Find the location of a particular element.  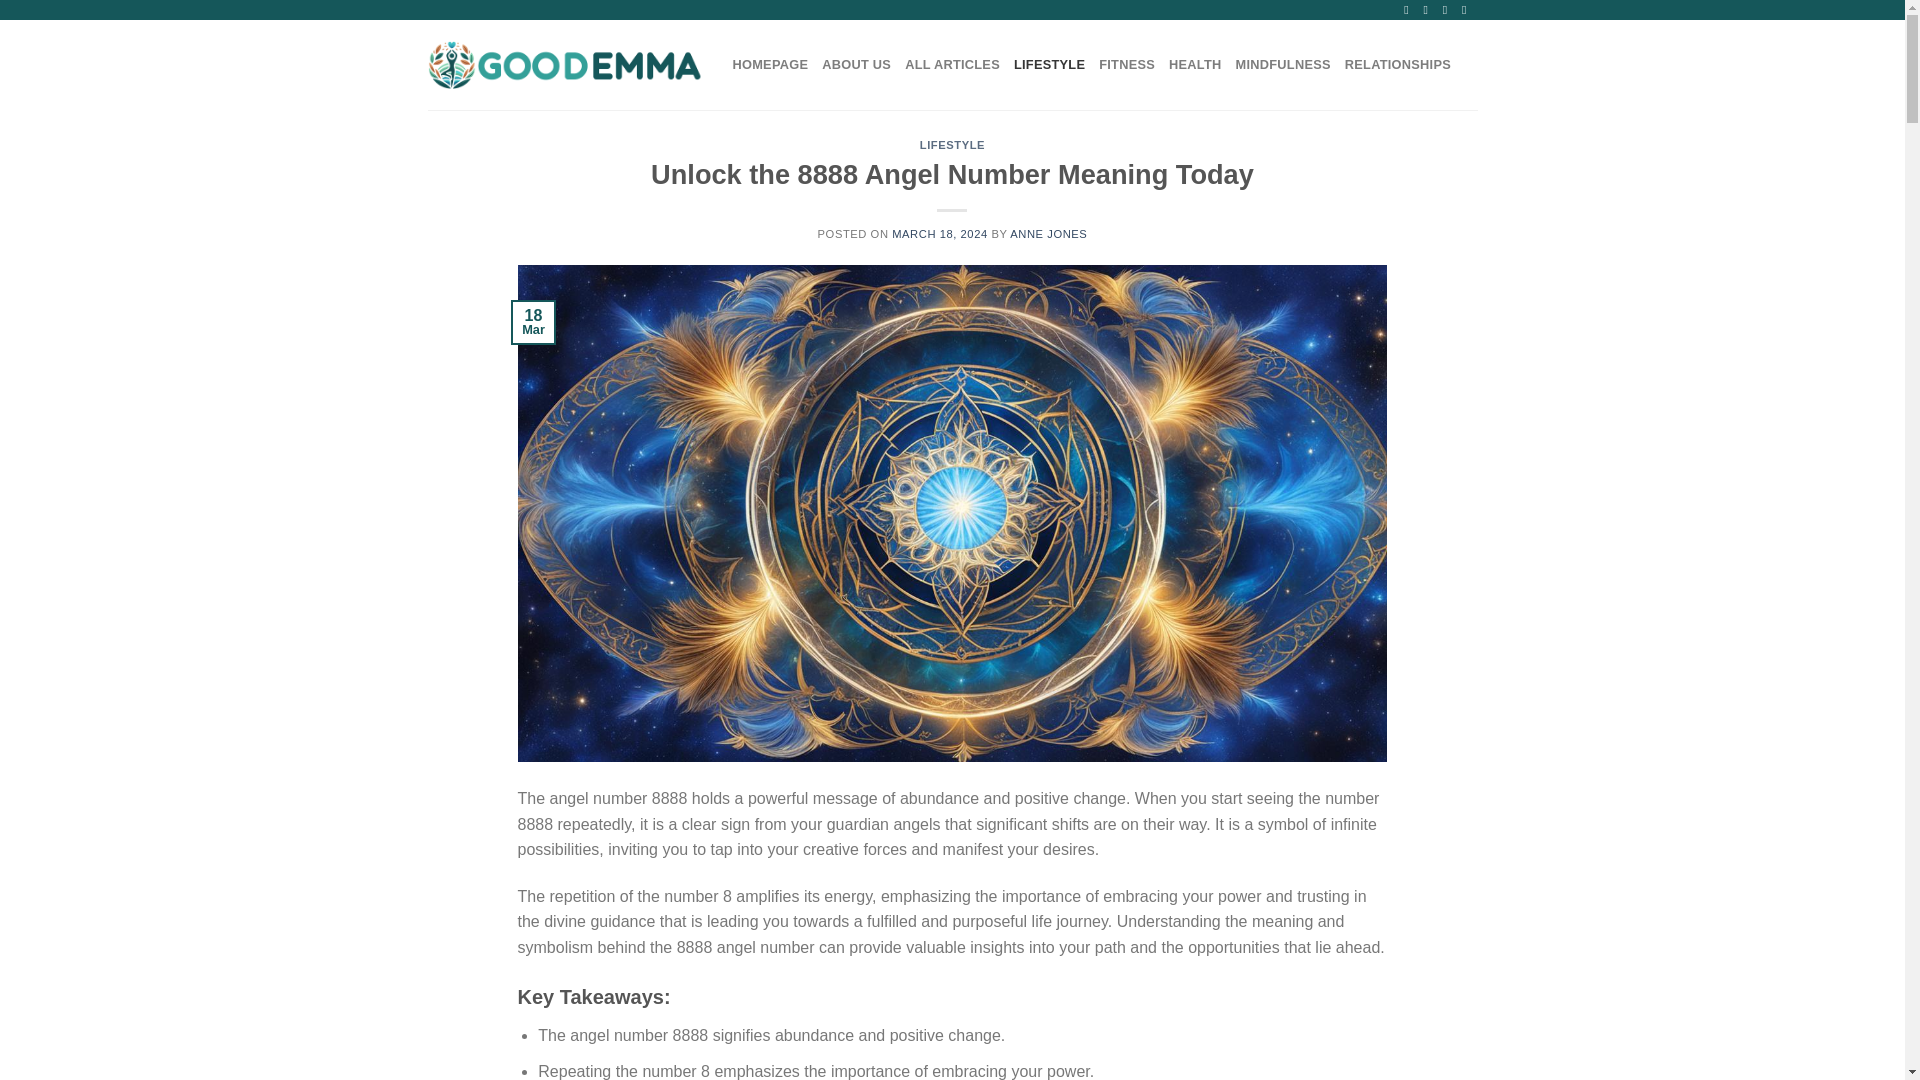

ALL ARTICLES is located at coordinates (952, 65).